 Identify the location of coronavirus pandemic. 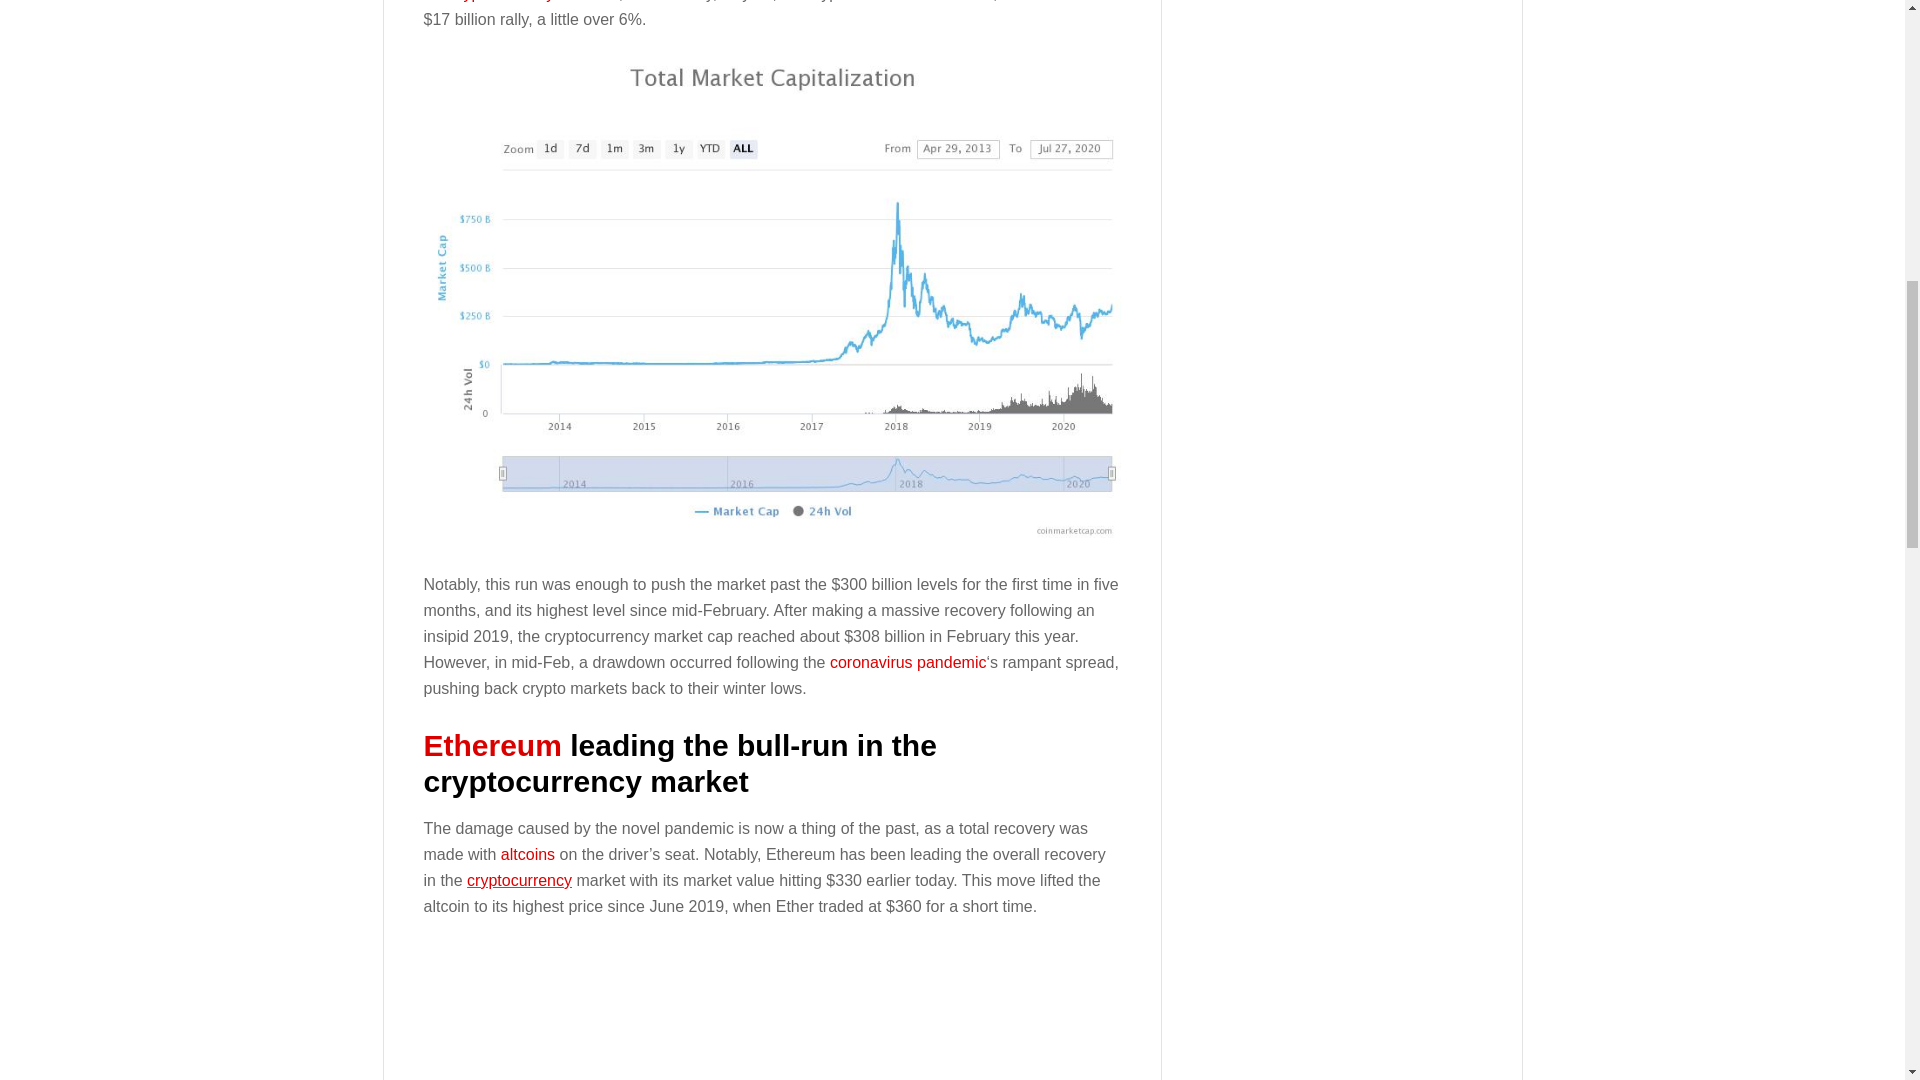
(906, 662).